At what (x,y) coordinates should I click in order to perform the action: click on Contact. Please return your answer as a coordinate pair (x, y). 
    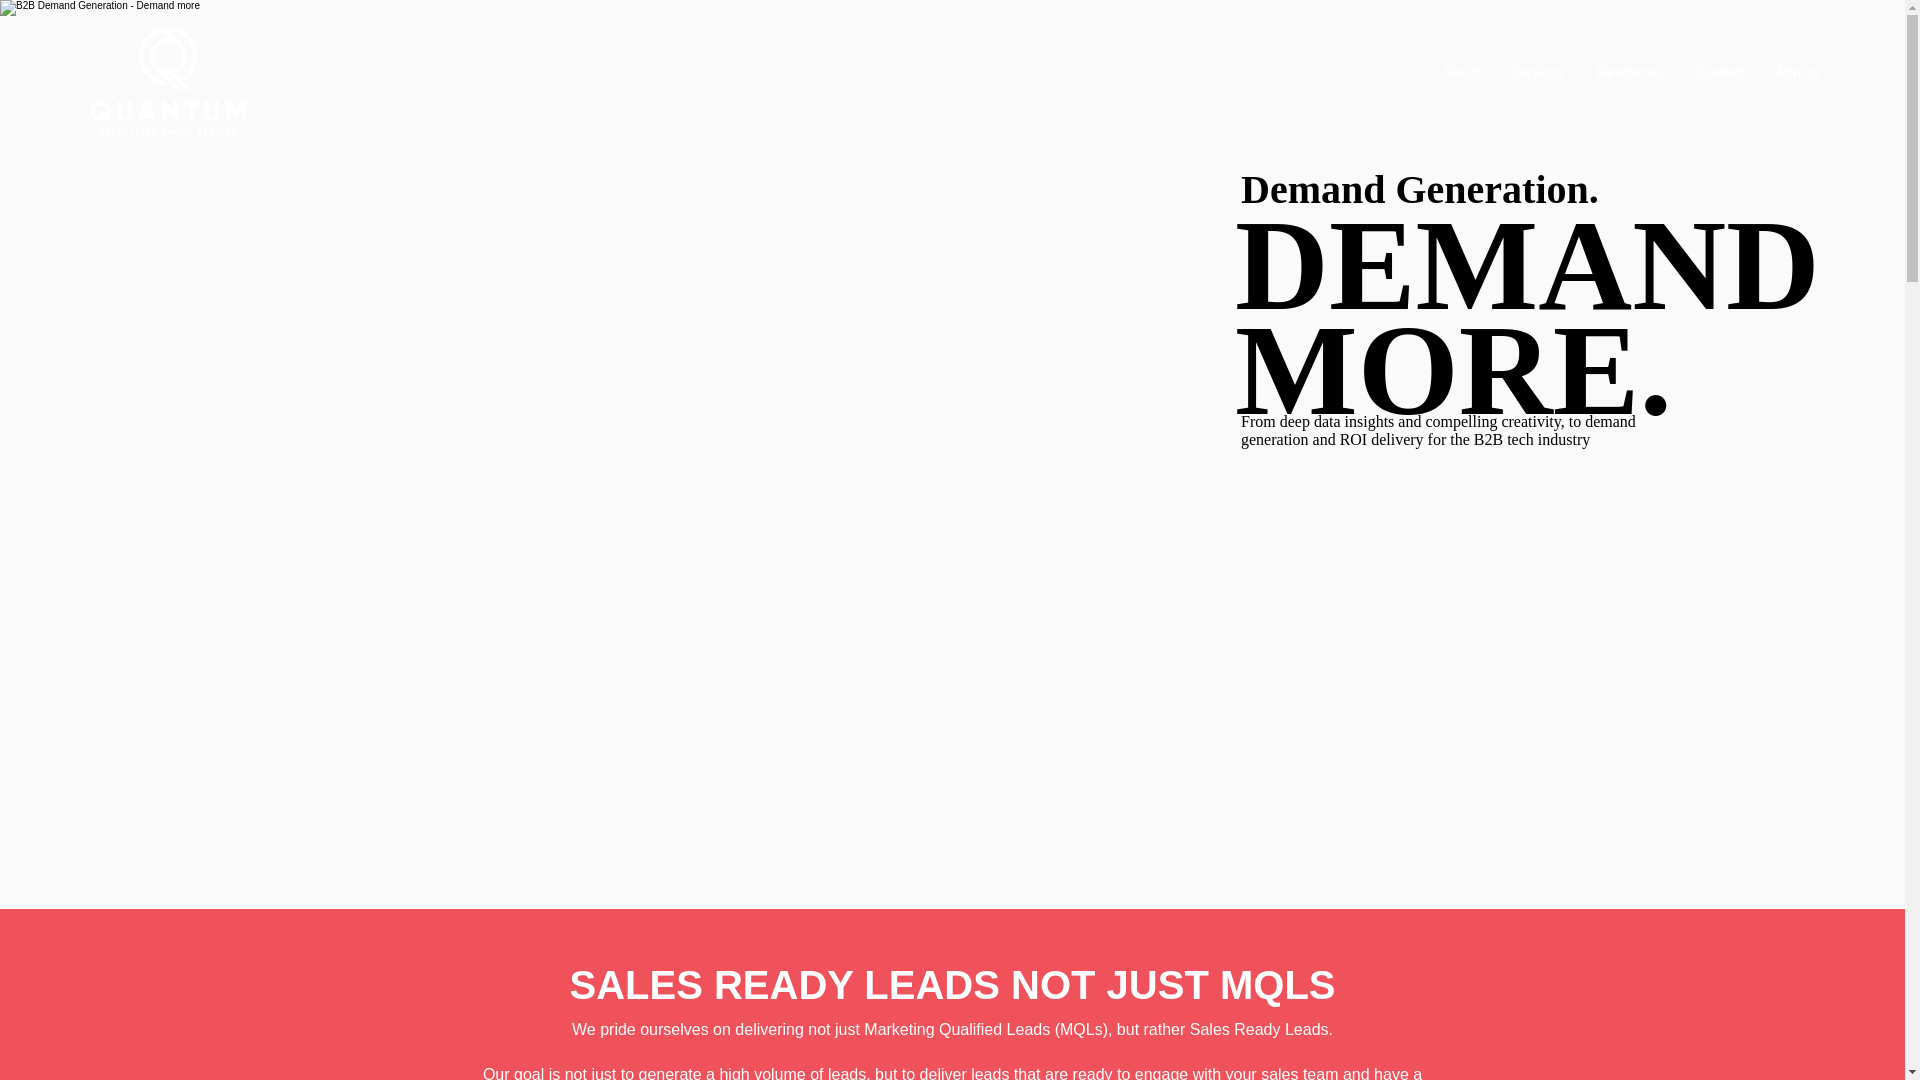
    Looking at the image, I should click on (1720, 72).